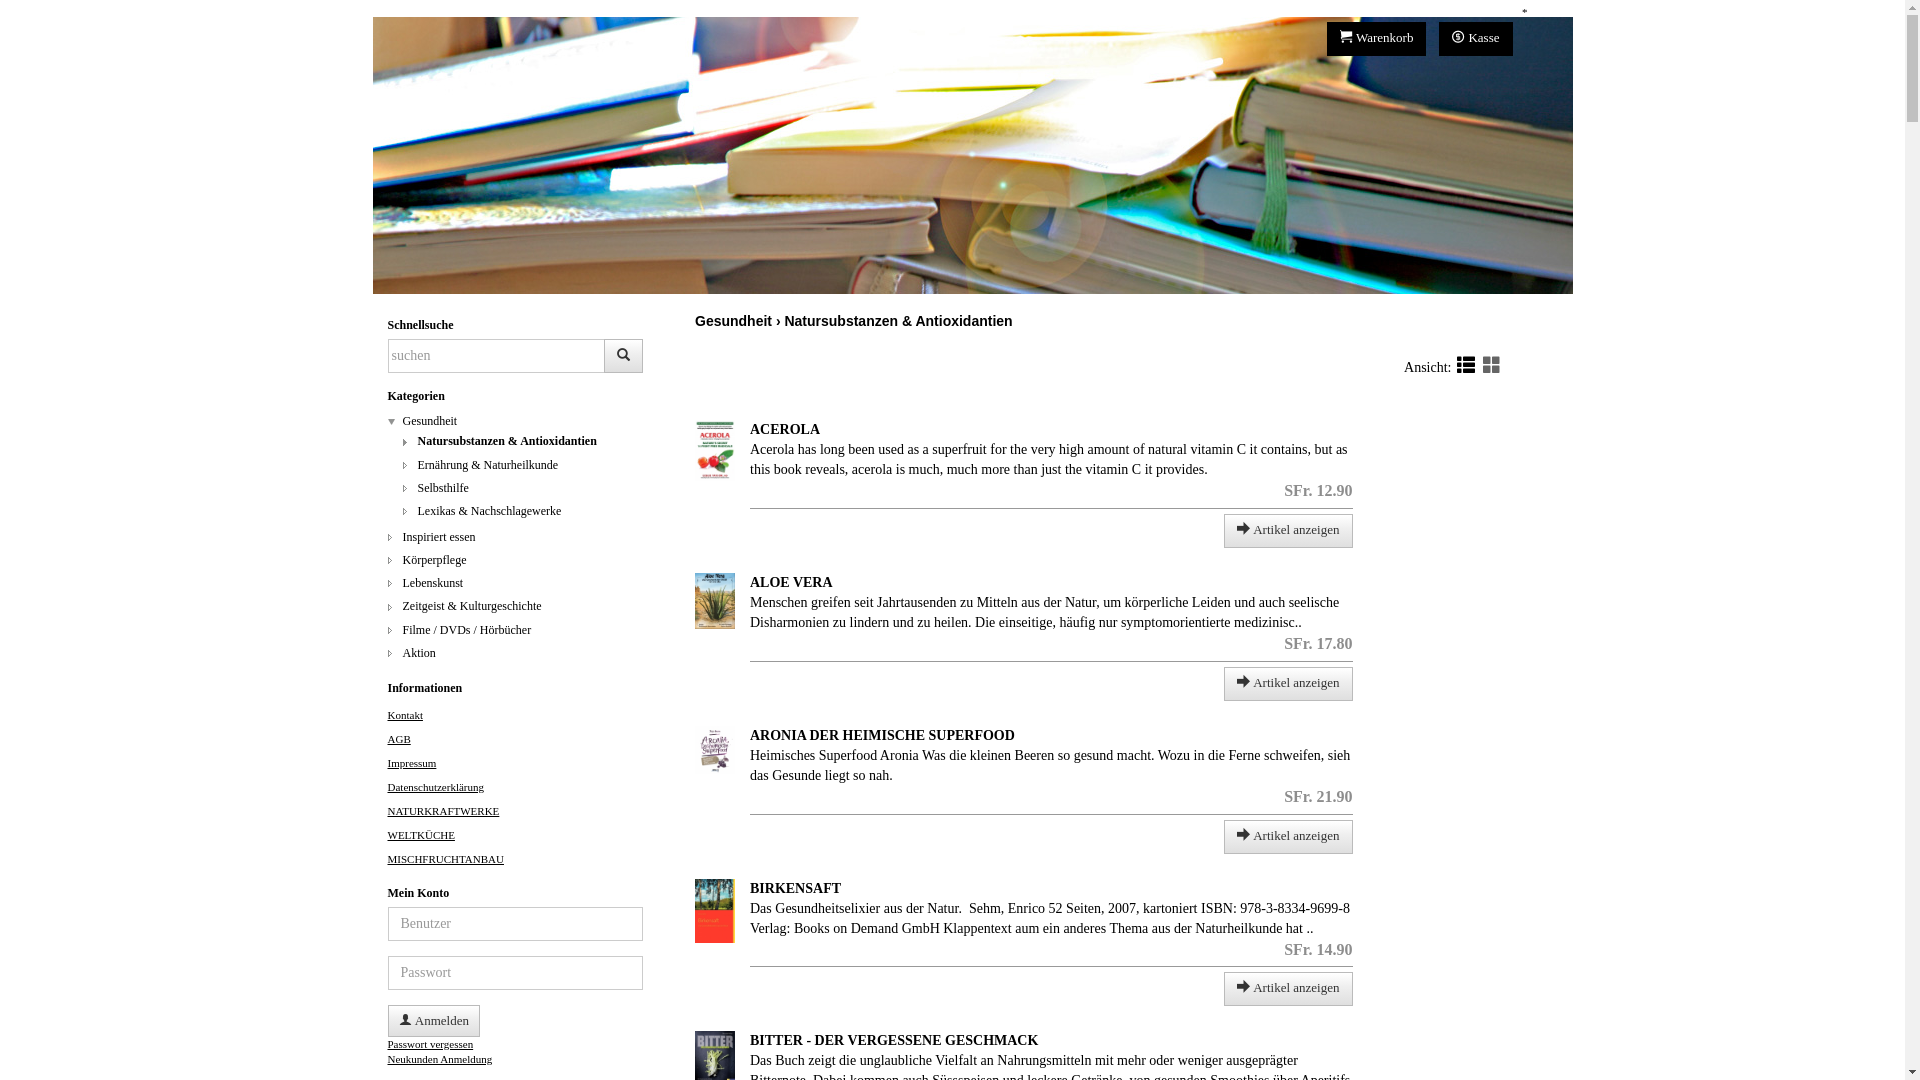 This screenshot has height=1080, width=1920. I want to click on NATURKRAFTWERKE, so click(444, 811).